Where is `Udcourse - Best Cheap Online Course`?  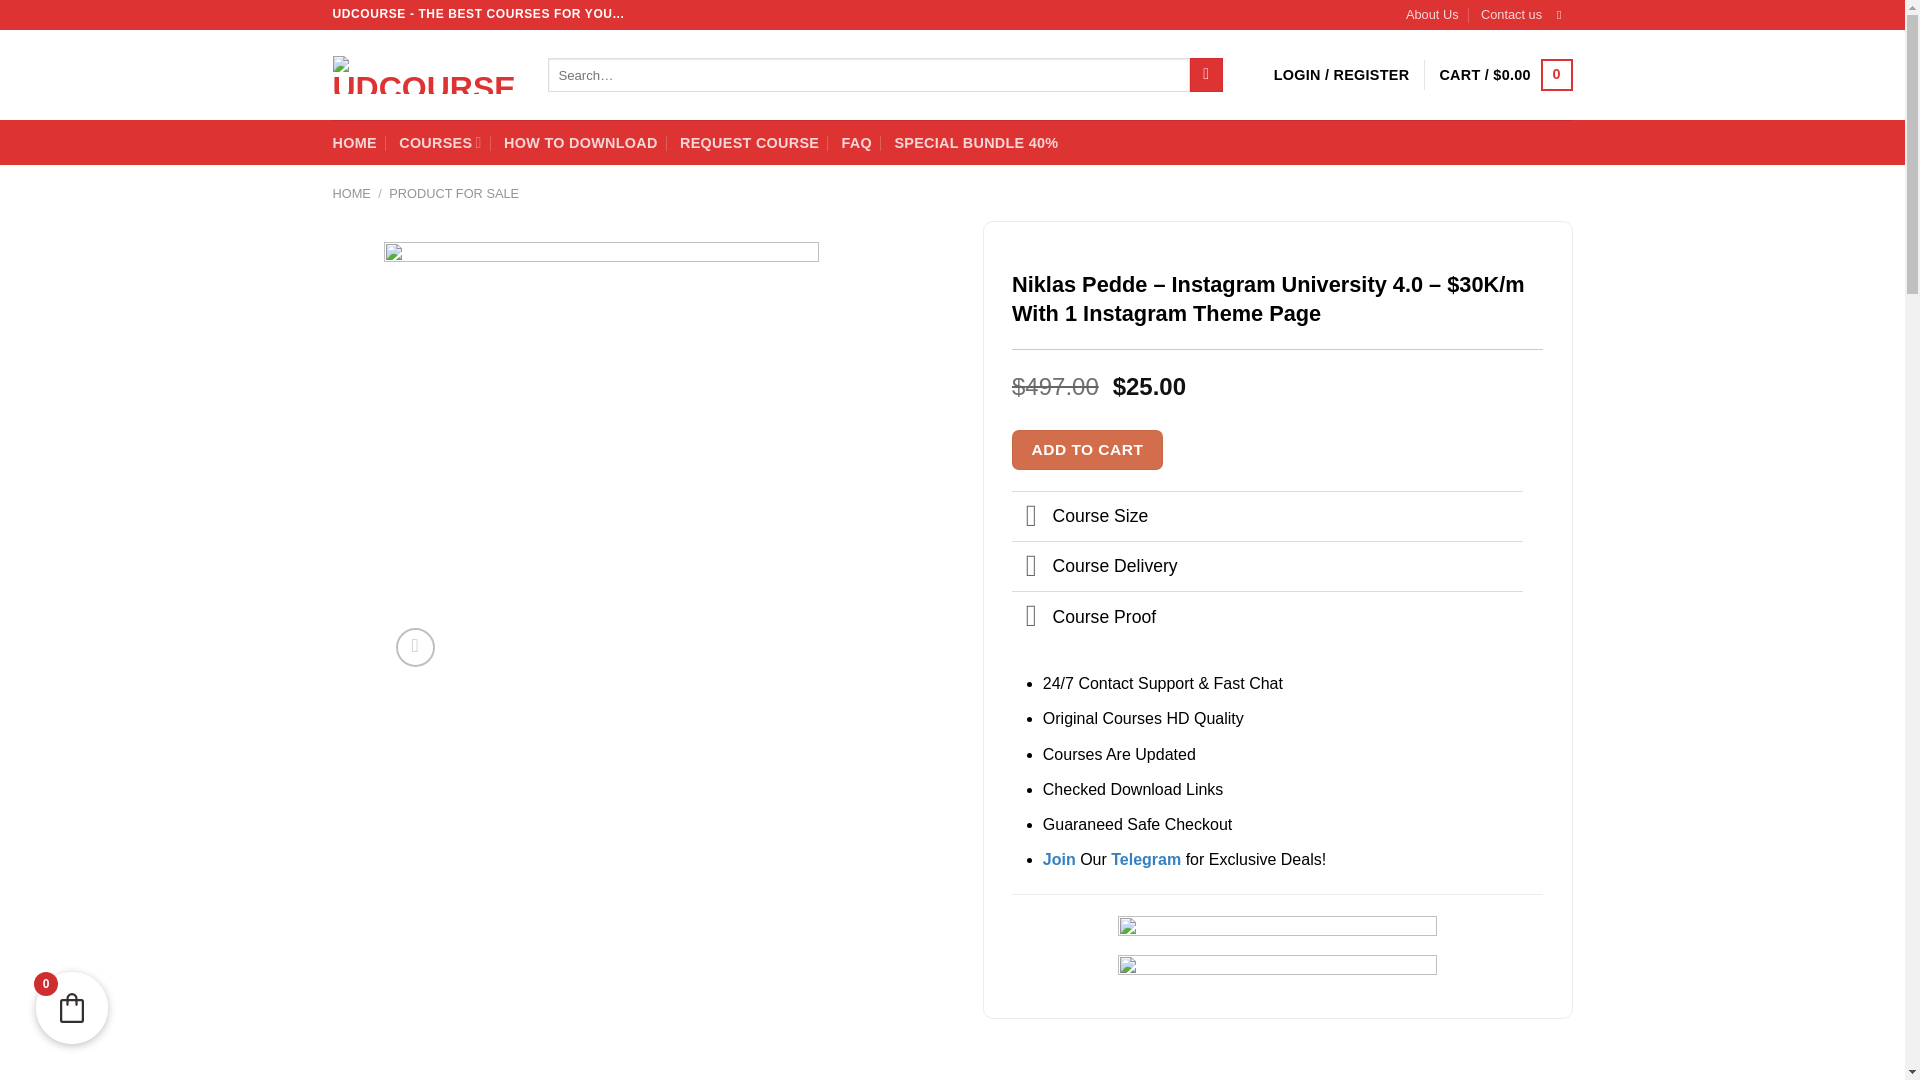
Udcourse - Best Cheap Online Course is located at coordinates (424, 74).